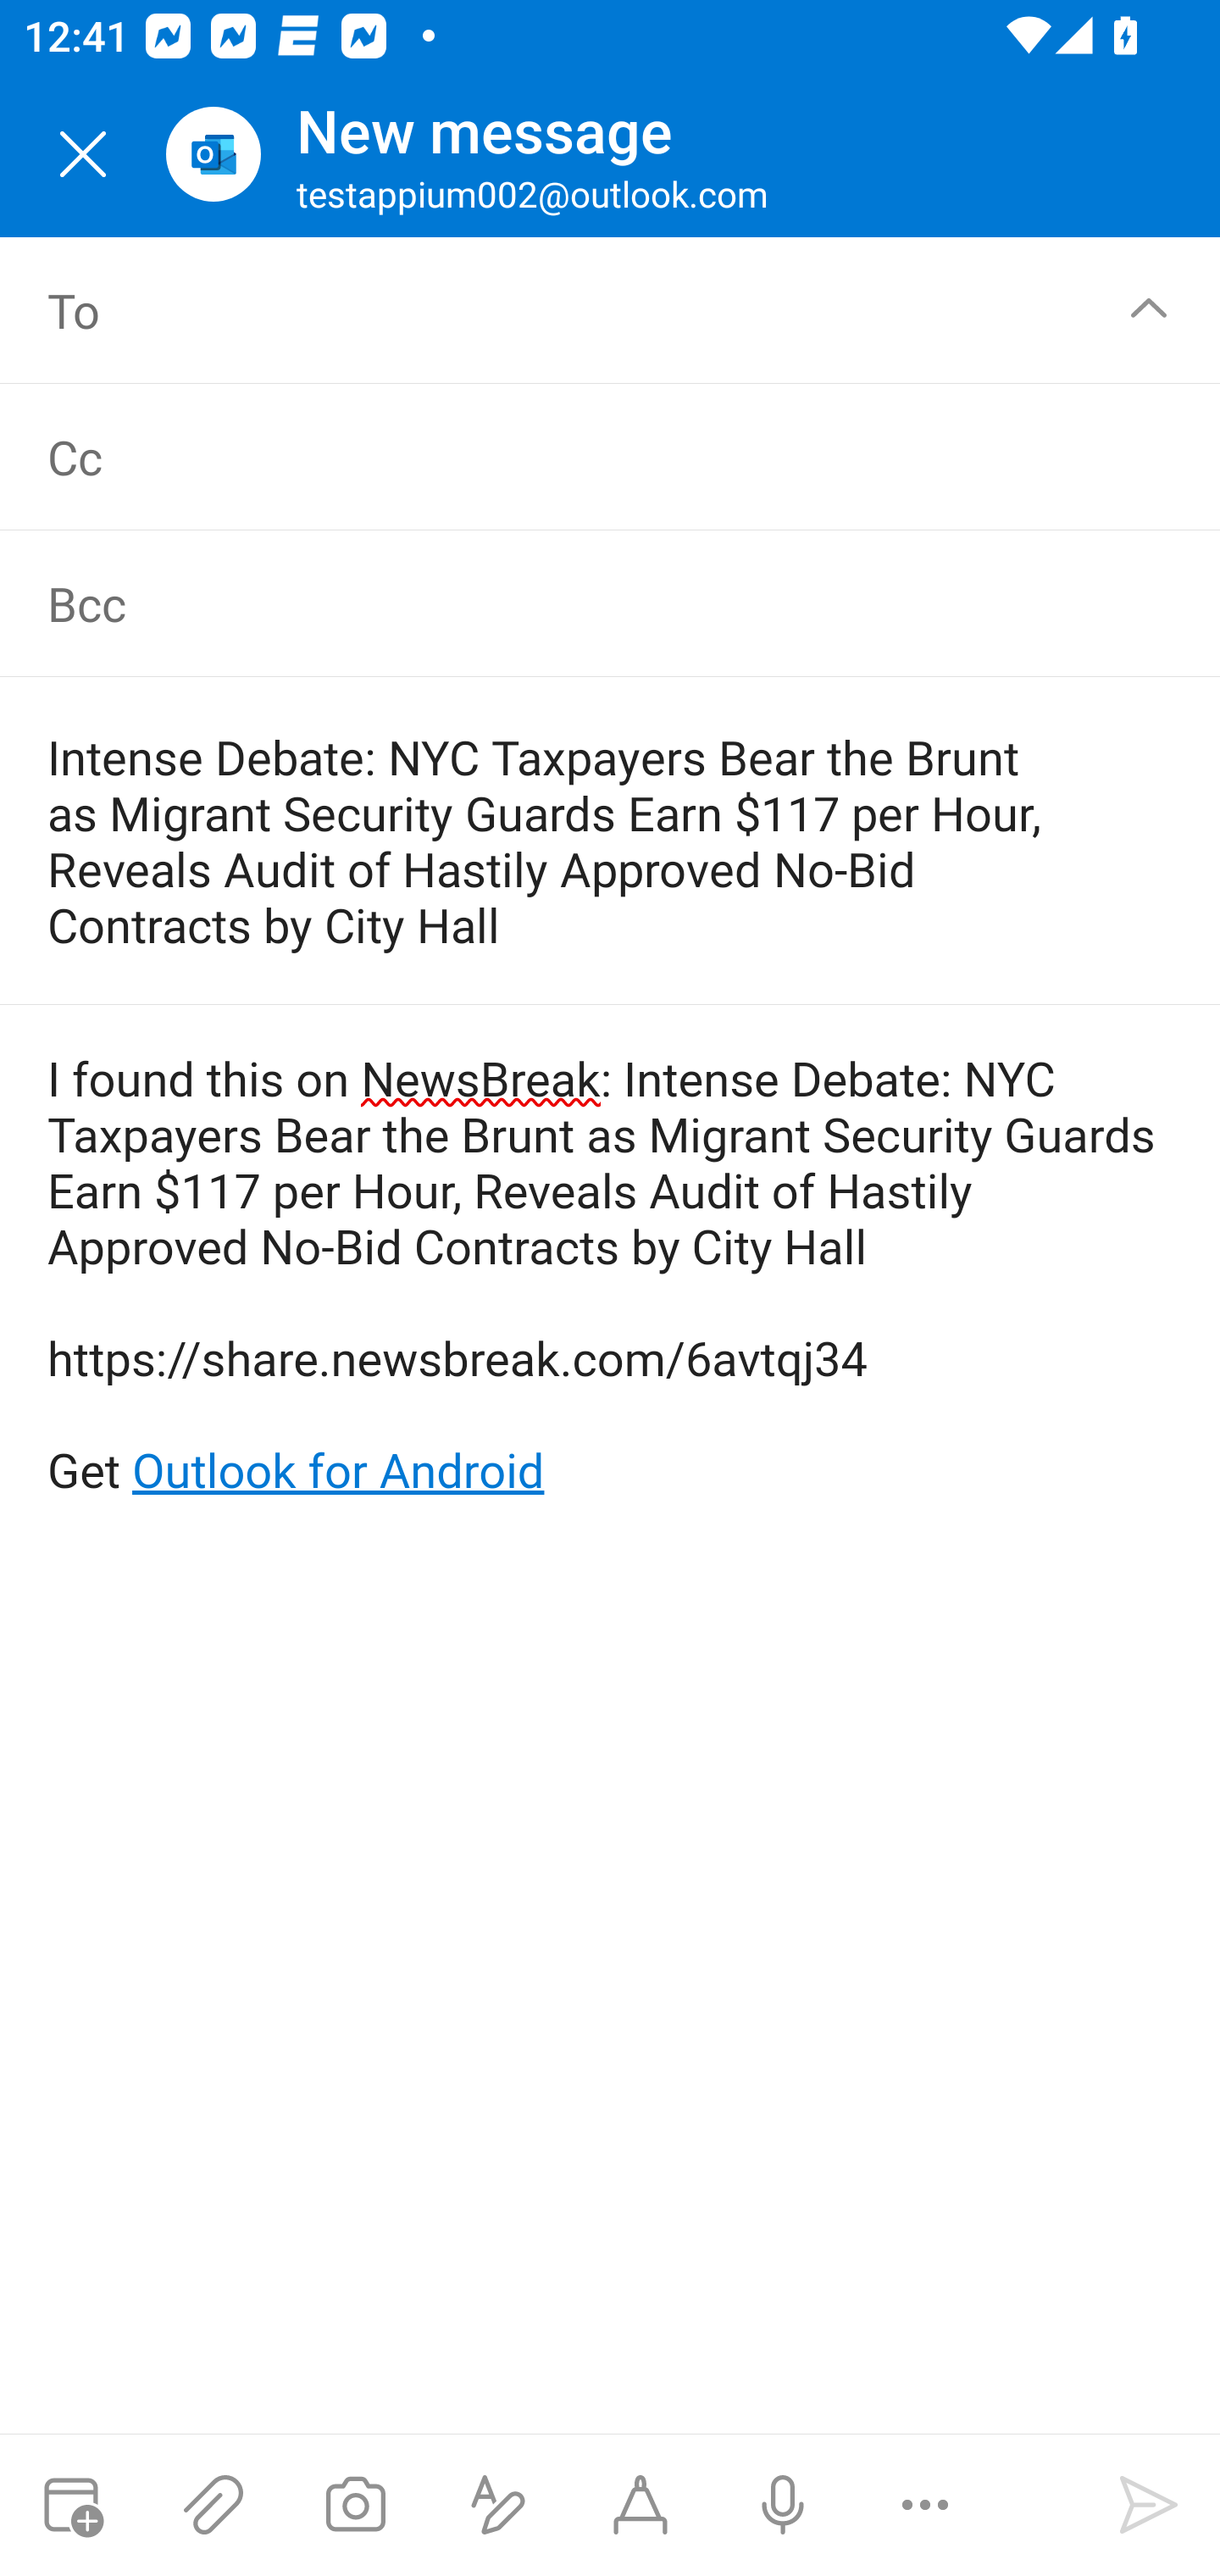  What do you see at coordinates (1149, 2505) in the screenshot?
I see `Send` at bounding box center [1149, 2505].